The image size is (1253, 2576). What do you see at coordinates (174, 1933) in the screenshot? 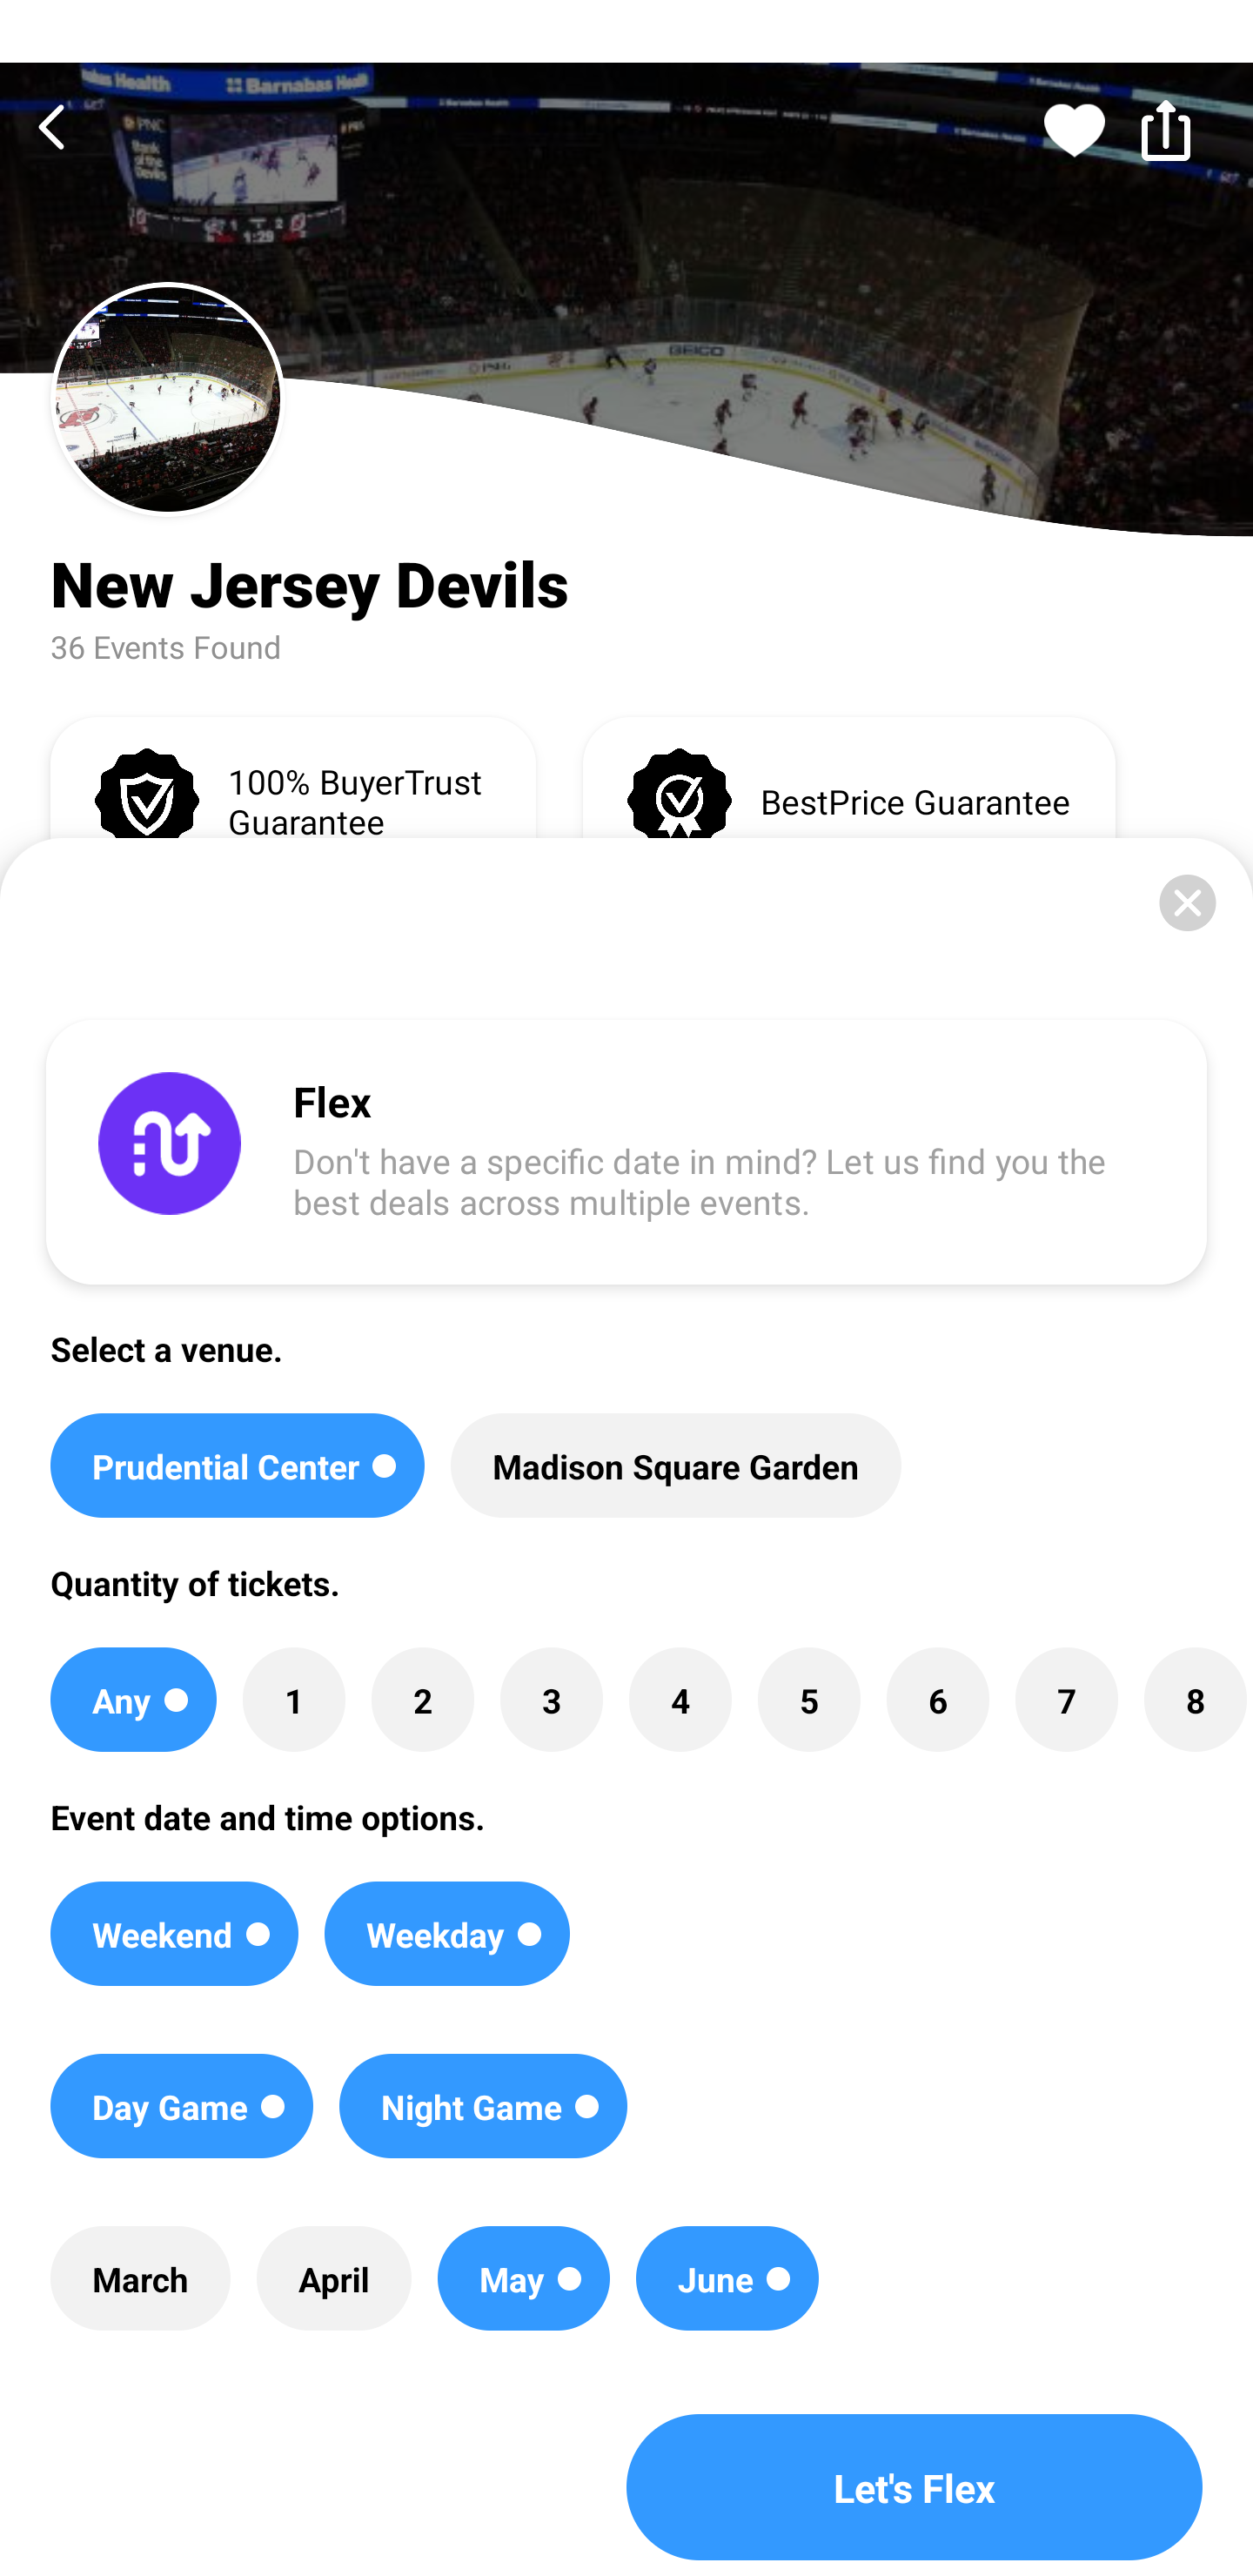
I see `Weekend` at bounding box center [174, 1933].